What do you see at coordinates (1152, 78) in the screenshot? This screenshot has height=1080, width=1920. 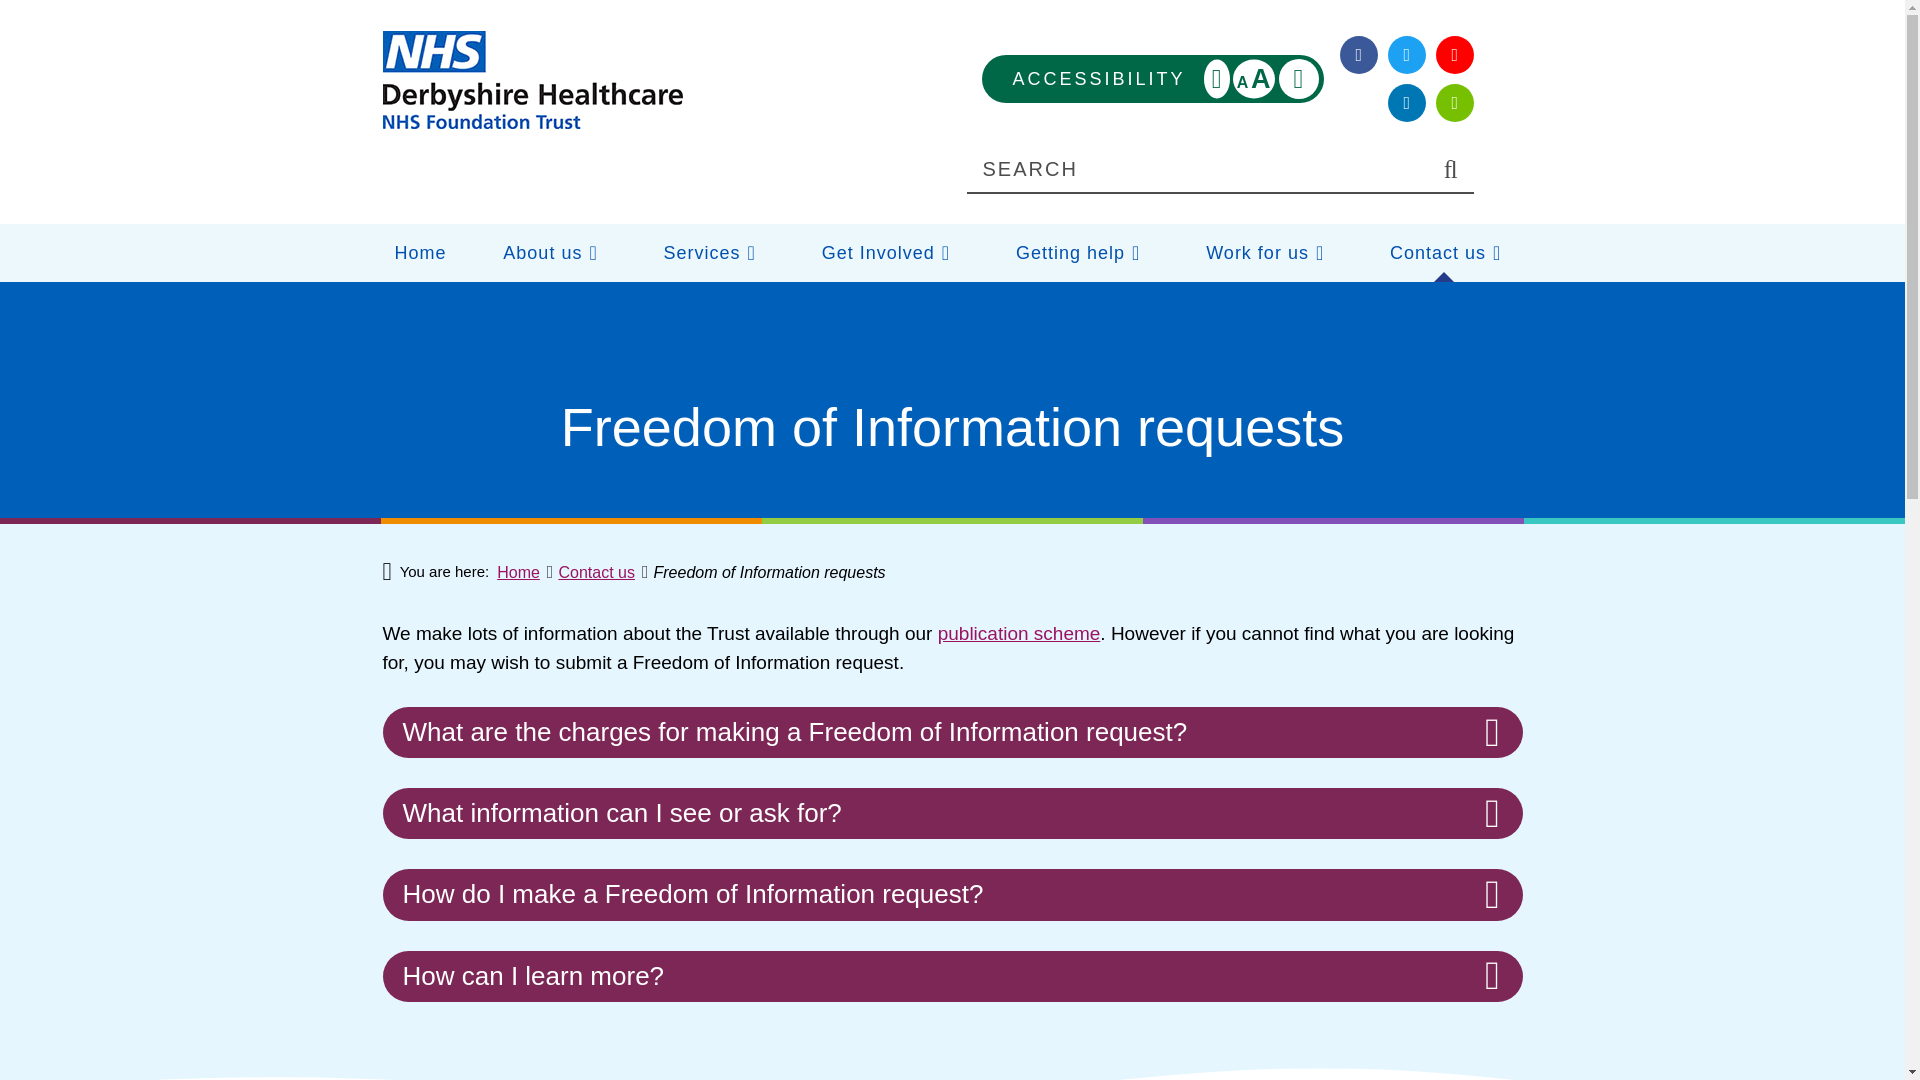 I see `About us` at bounding box center [1152, 78].